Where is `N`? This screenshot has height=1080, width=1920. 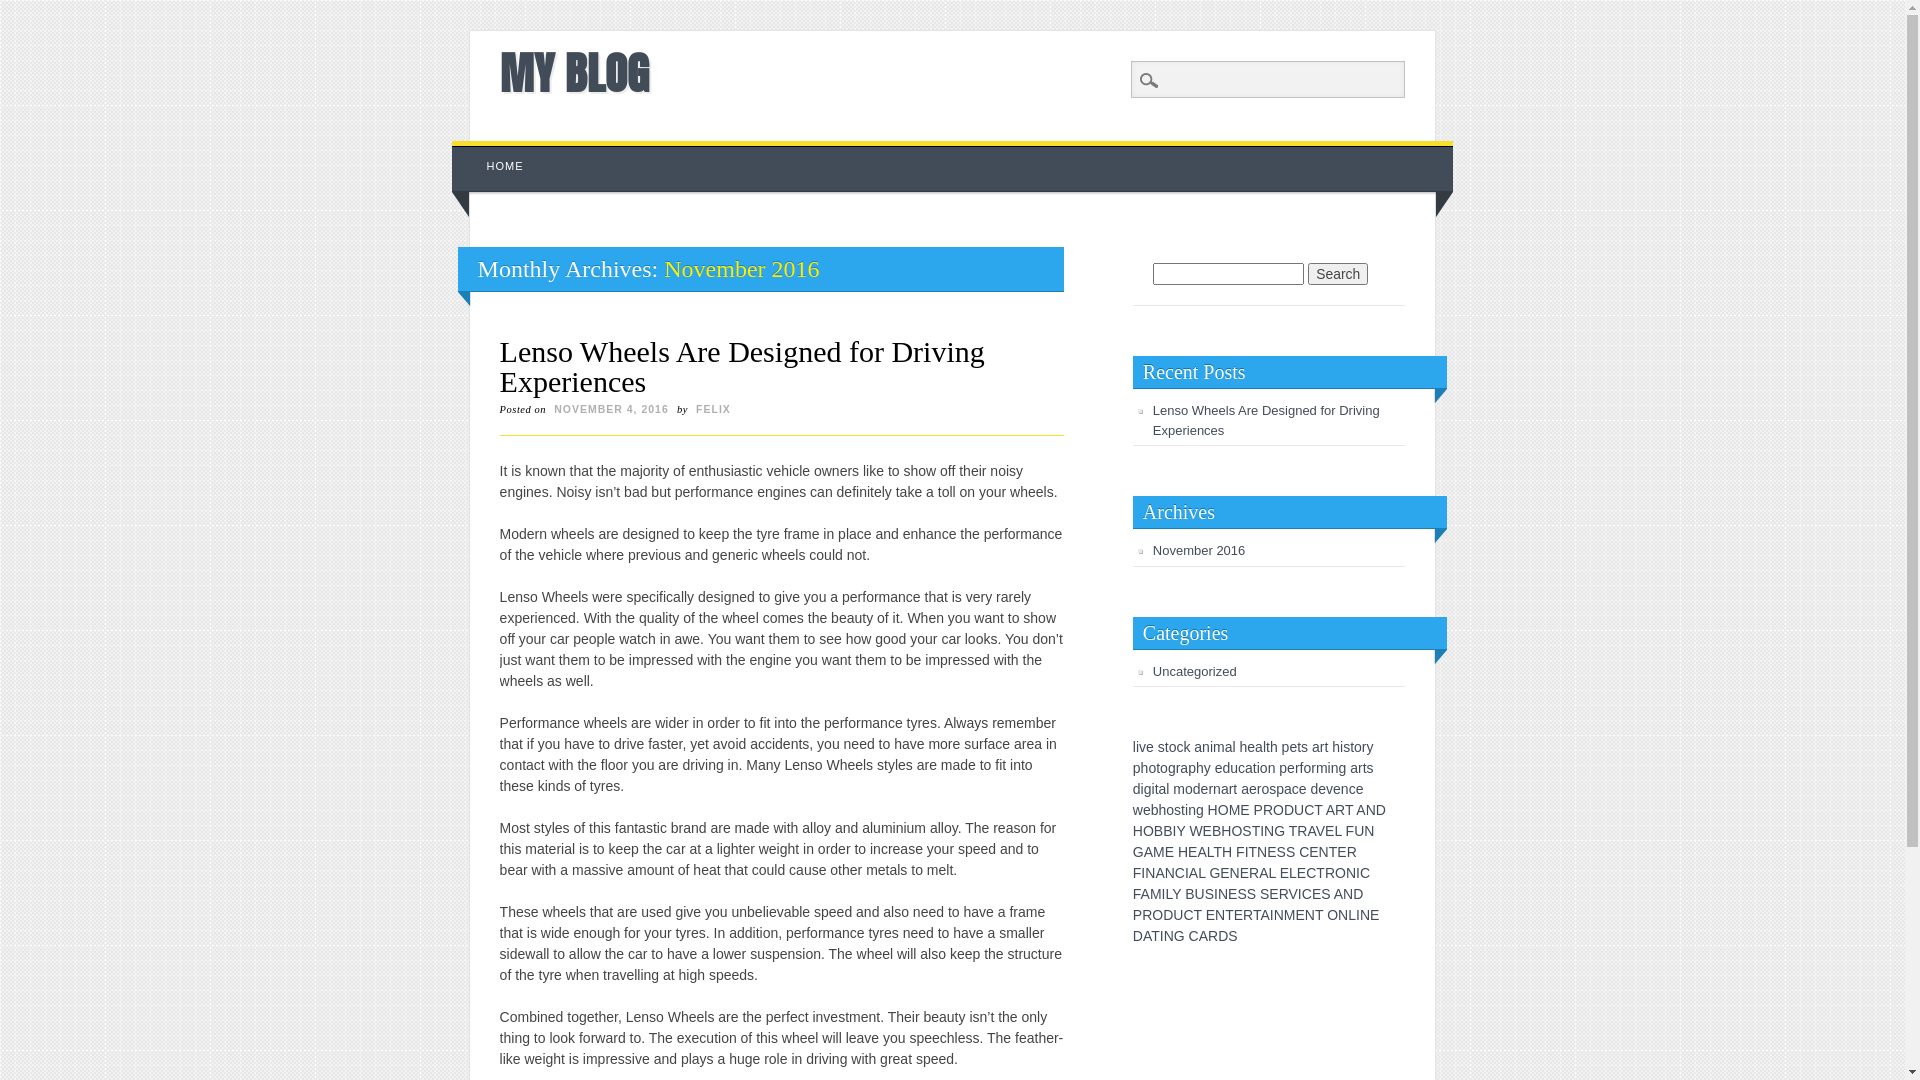 N is located at coordinates (1220, 915).